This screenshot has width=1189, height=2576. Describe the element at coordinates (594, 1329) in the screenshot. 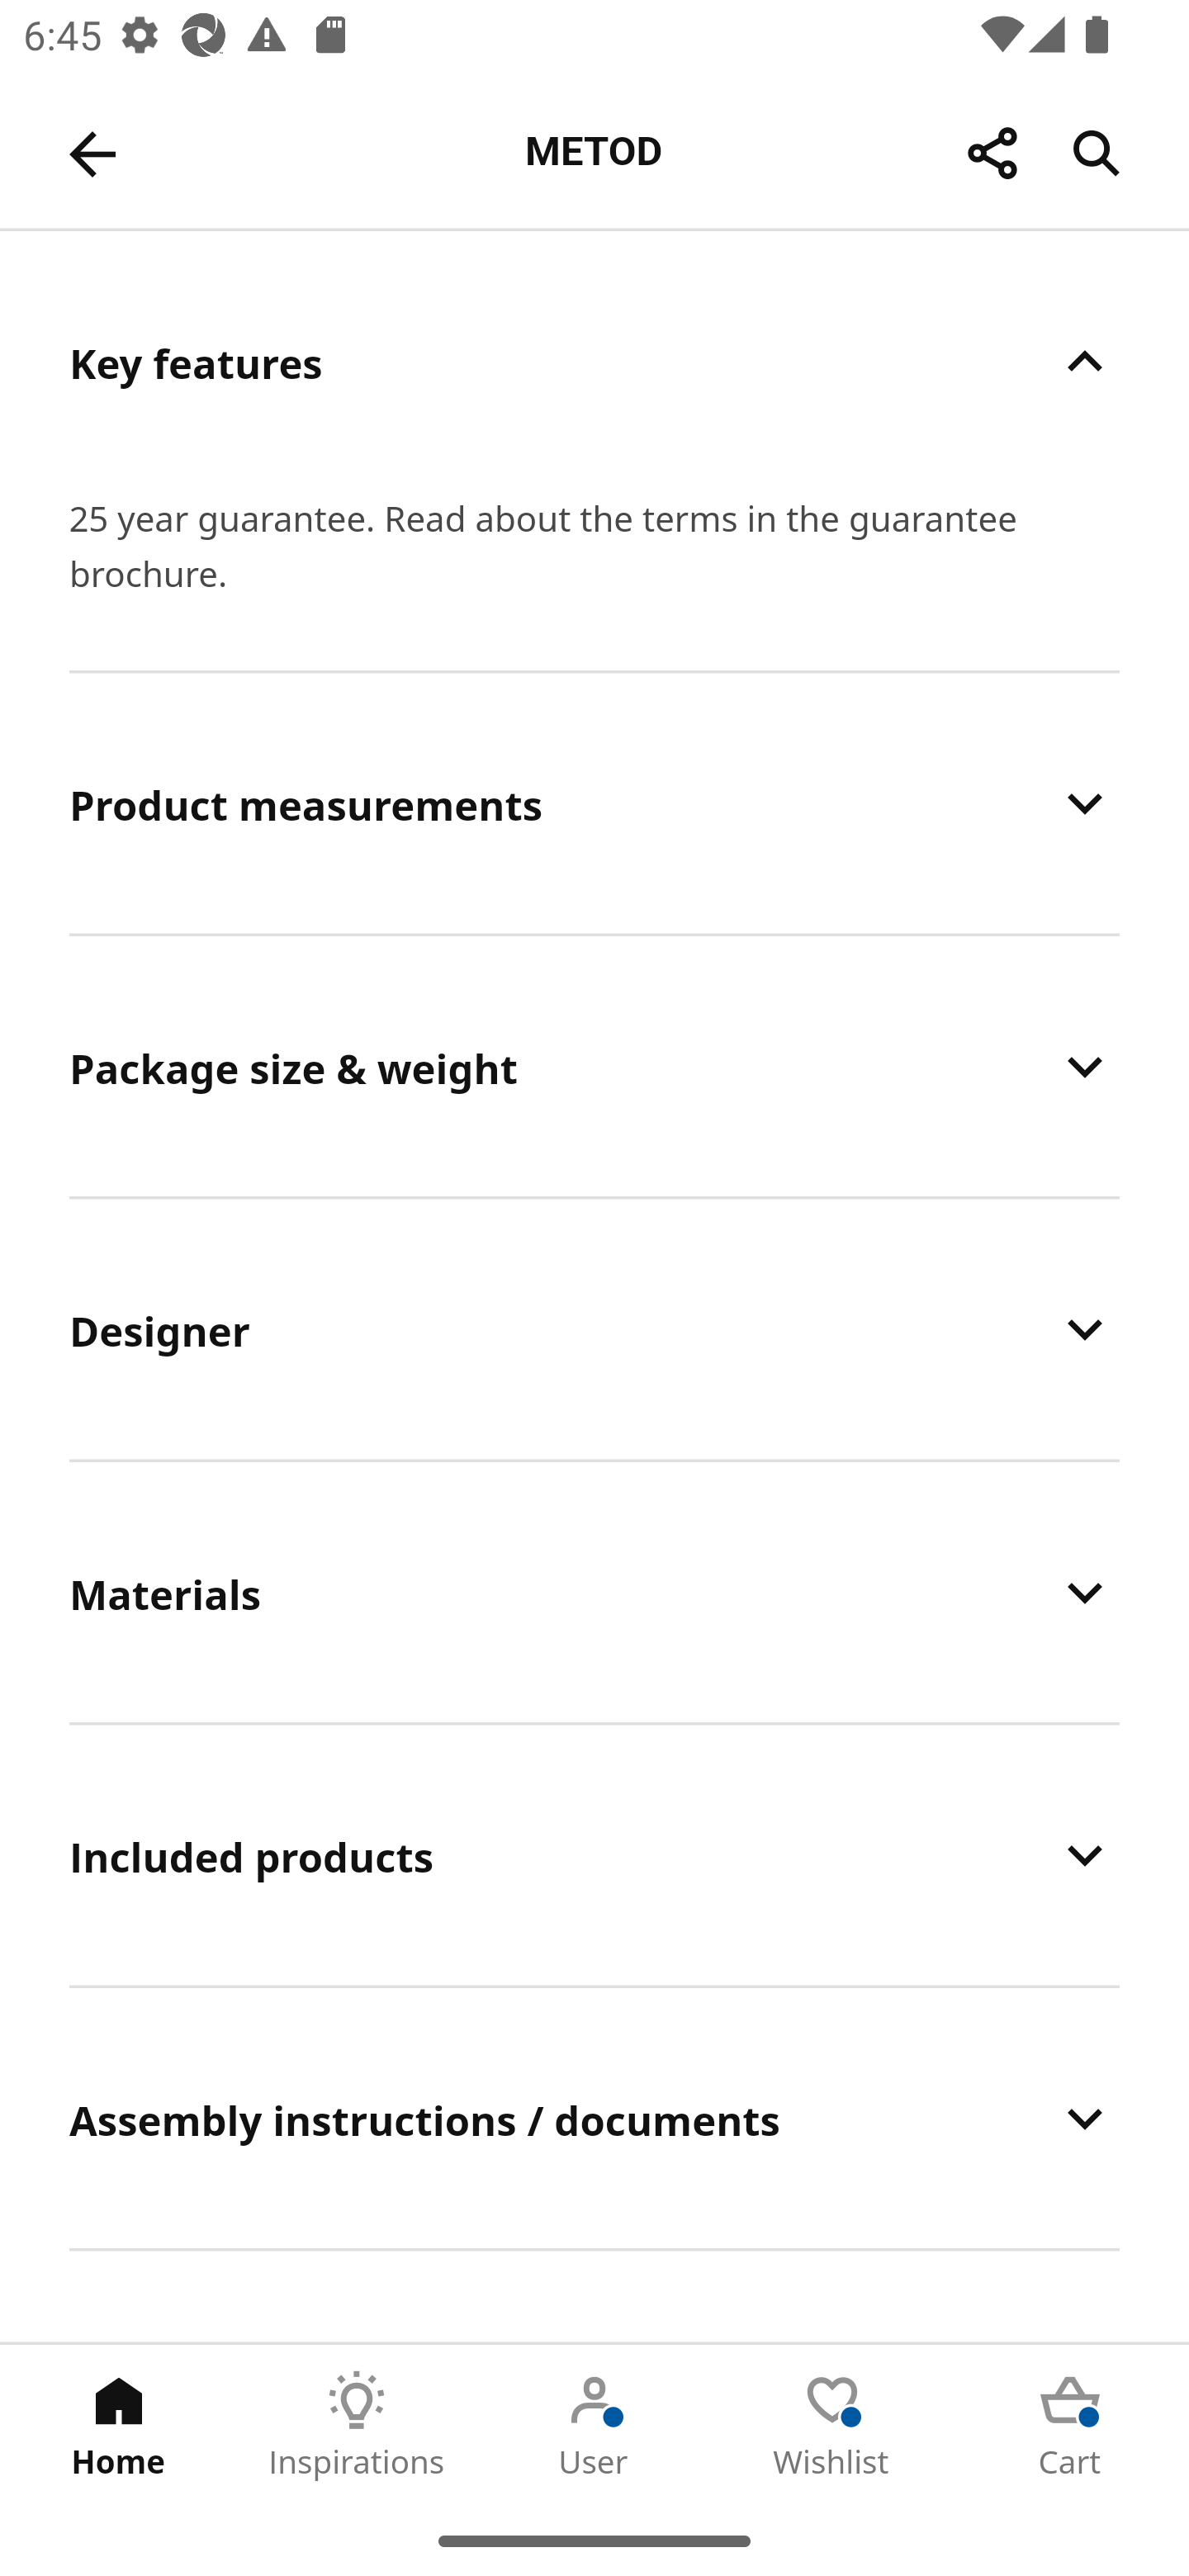

I see `Designer` at that location.